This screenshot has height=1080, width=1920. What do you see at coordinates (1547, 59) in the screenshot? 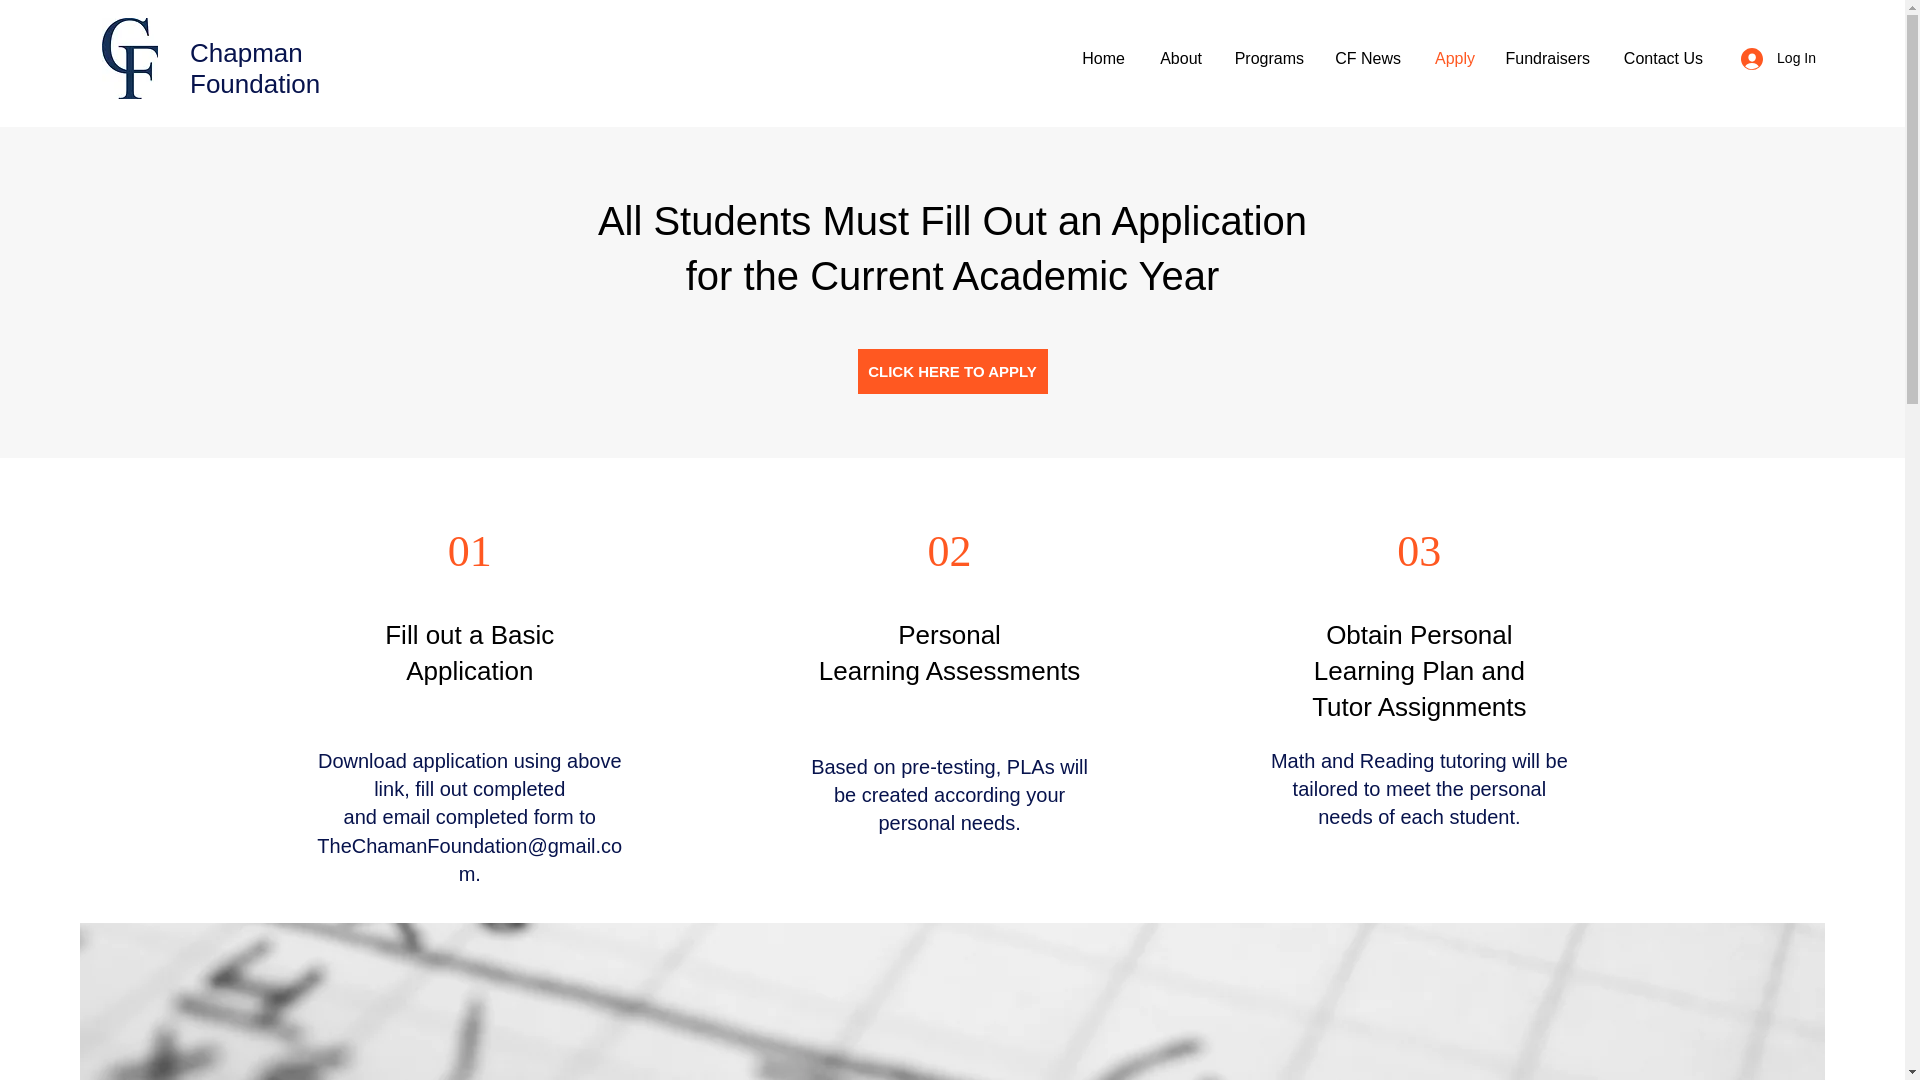
I see `Fundraisers` at bounding box center [1547, 59].